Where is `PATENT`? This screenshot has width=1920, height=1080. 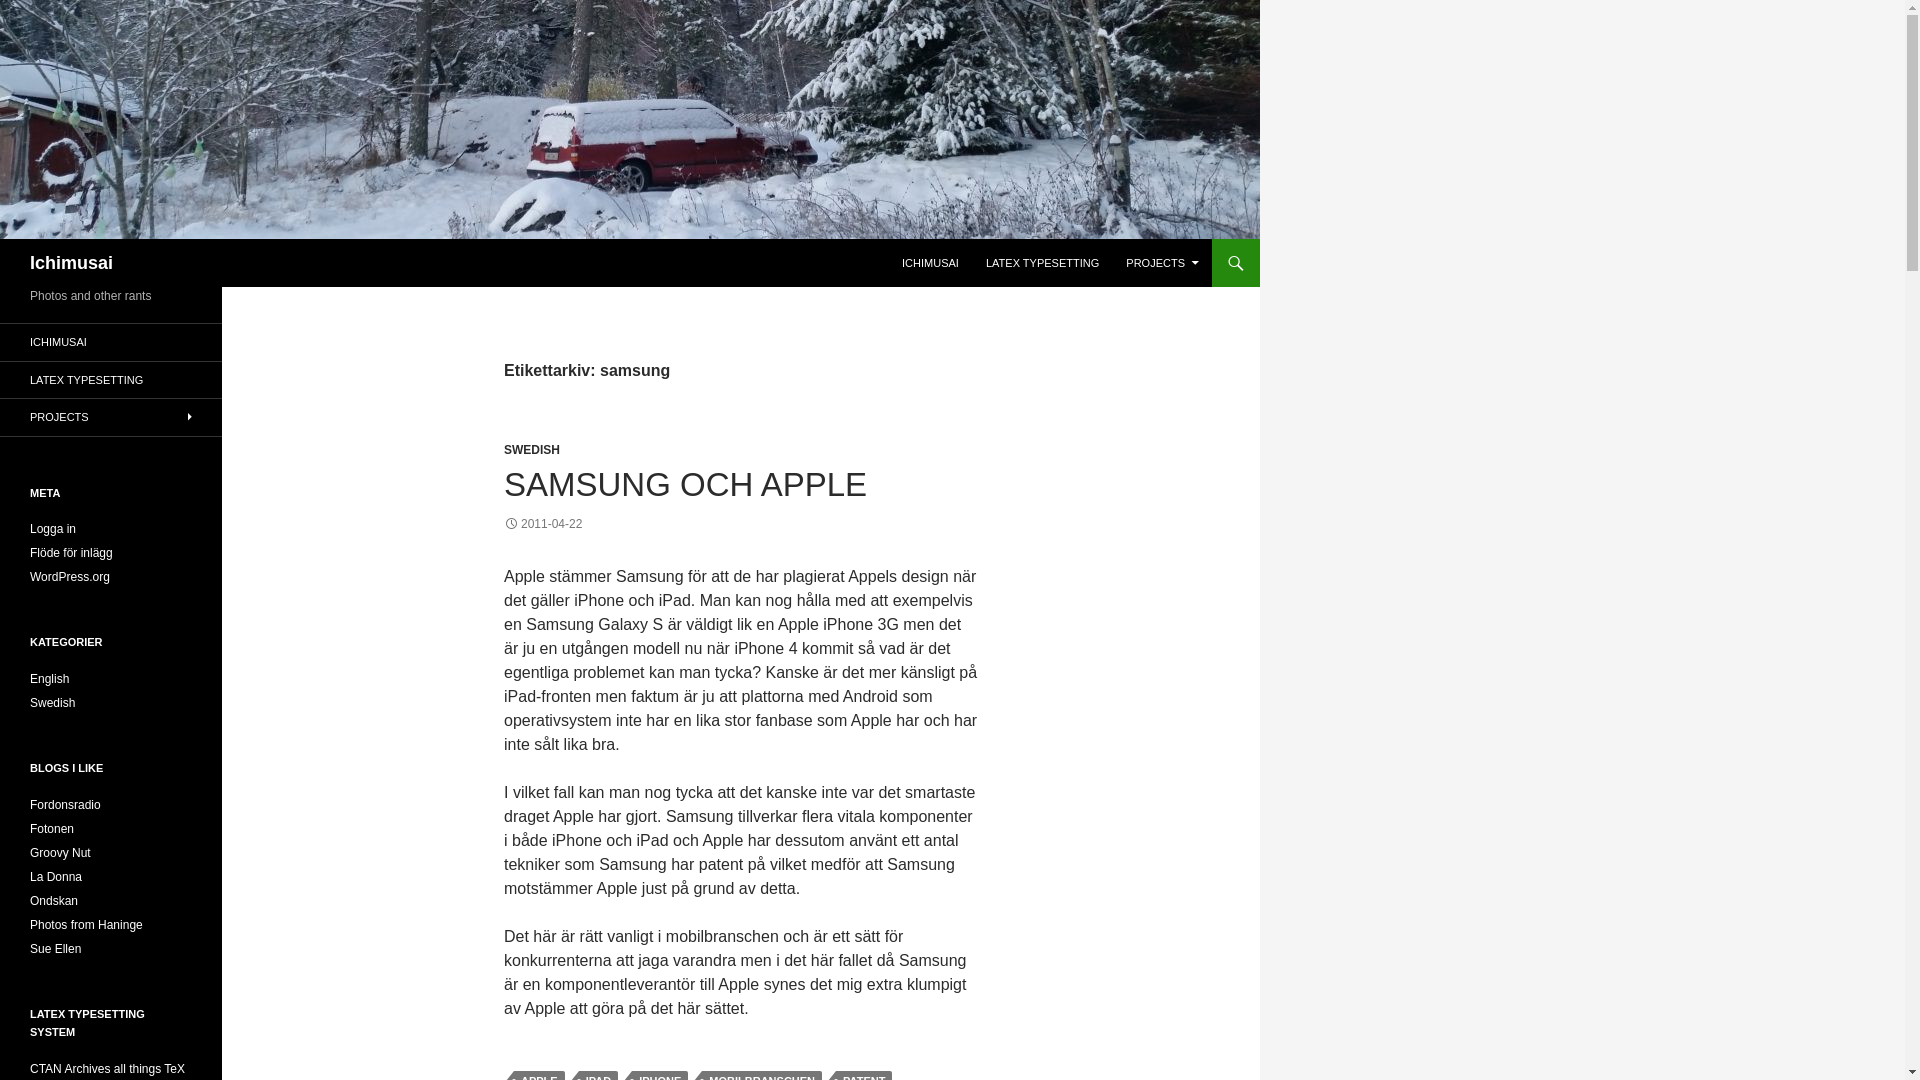
PATENT is located at coordinates (864, 1076).